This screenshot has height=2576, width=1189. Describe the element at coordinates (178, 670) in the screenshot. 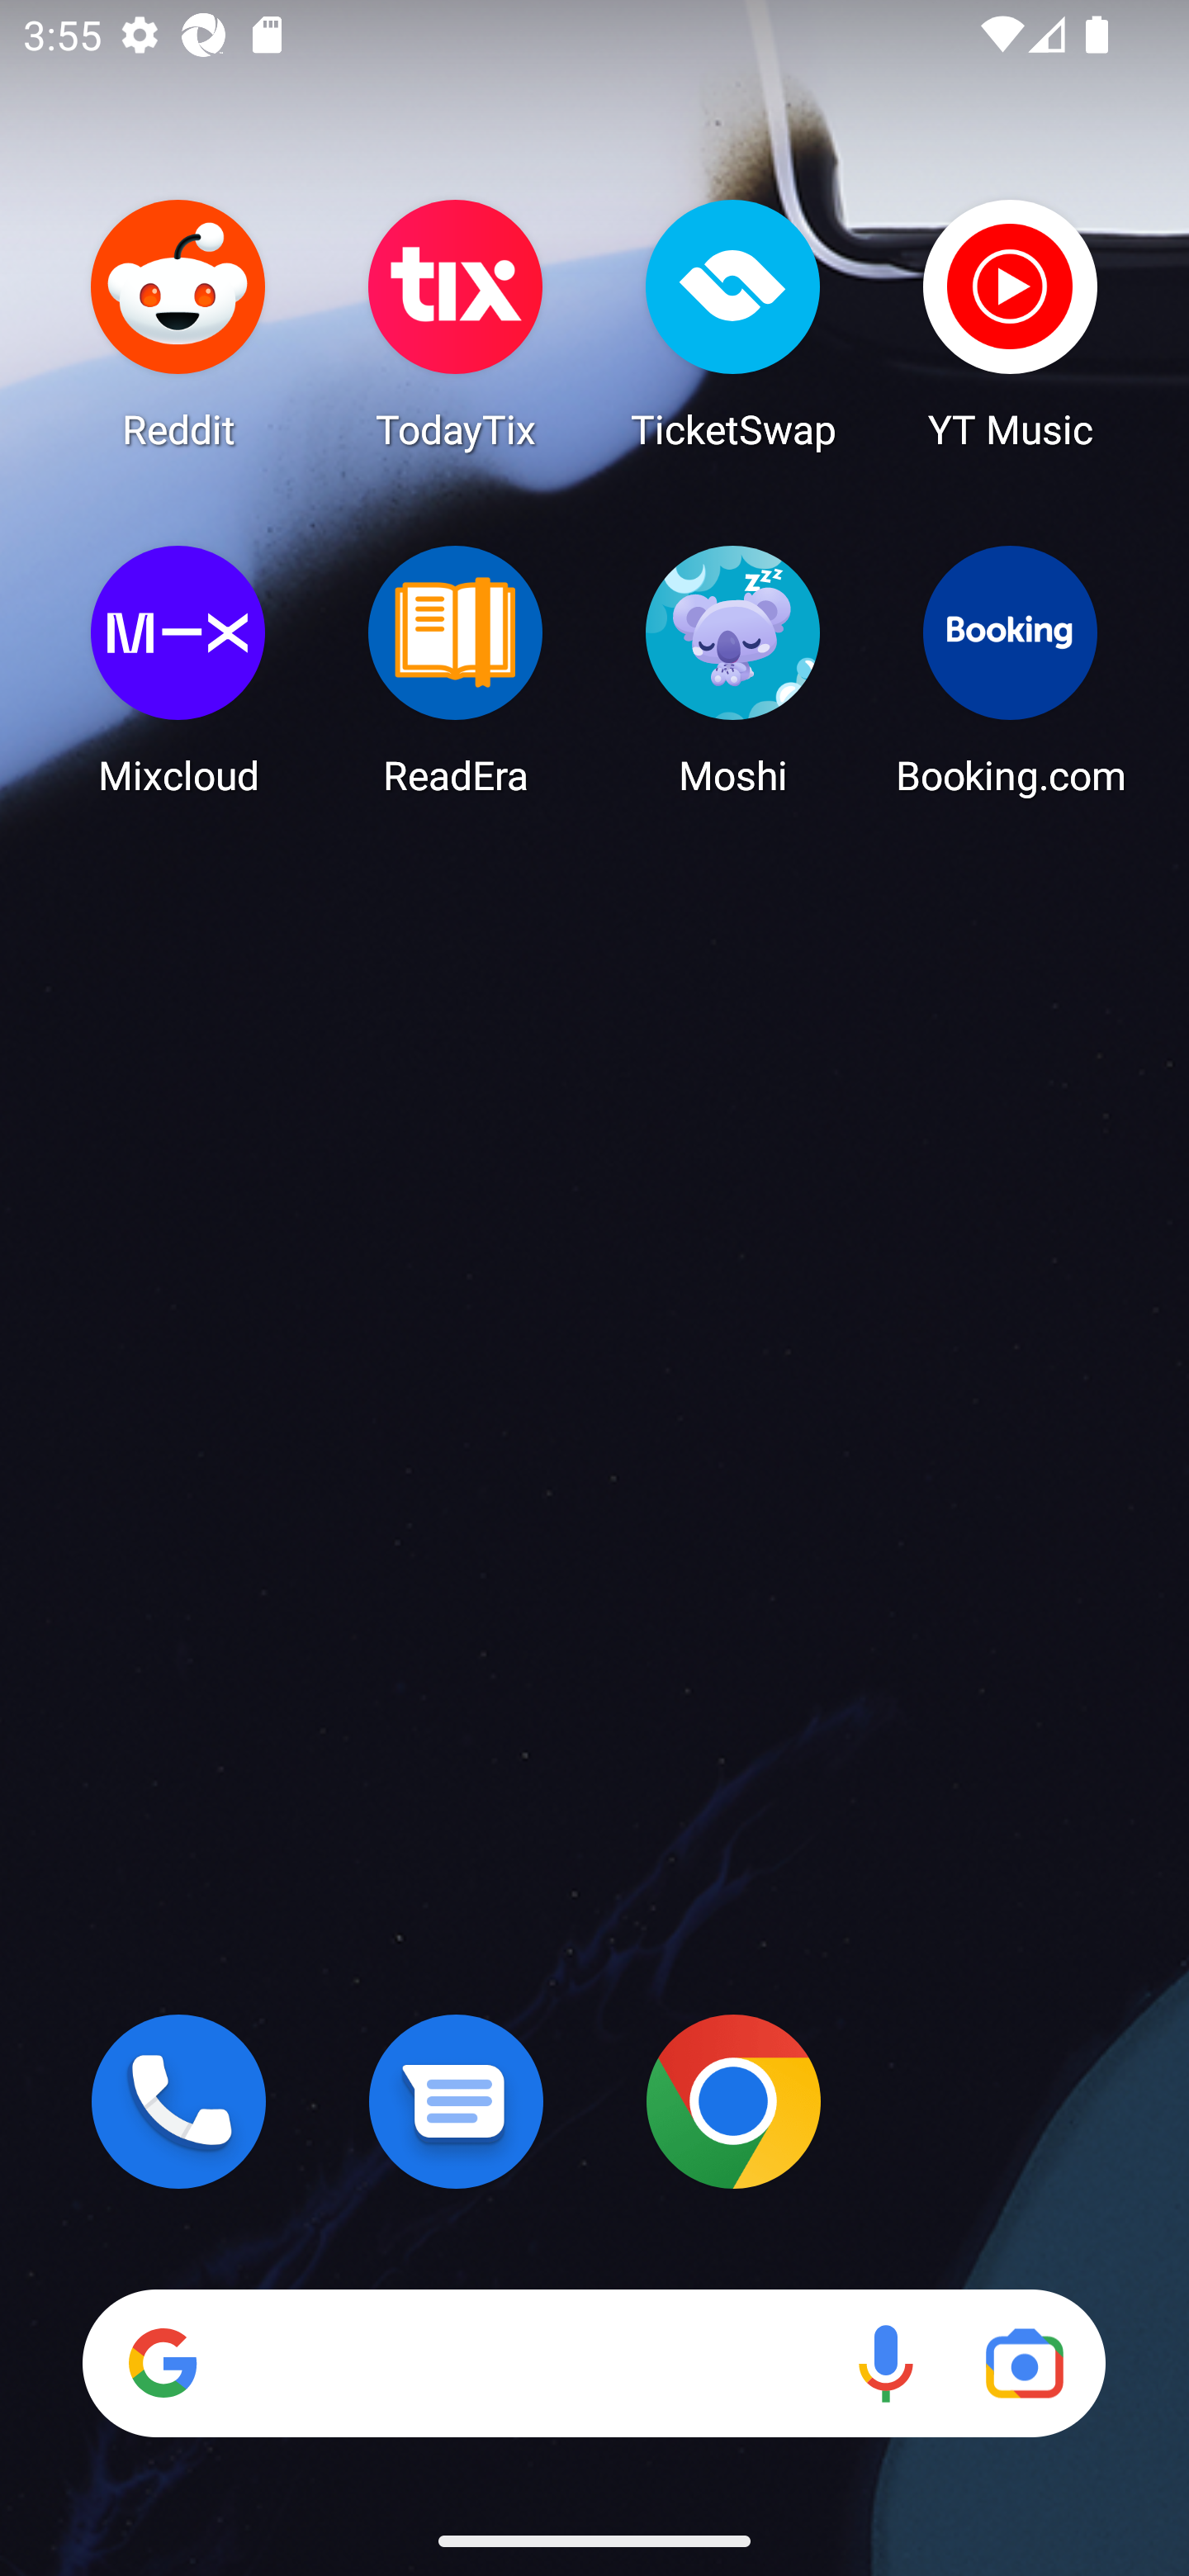

I see `Mixcloud` at that location.